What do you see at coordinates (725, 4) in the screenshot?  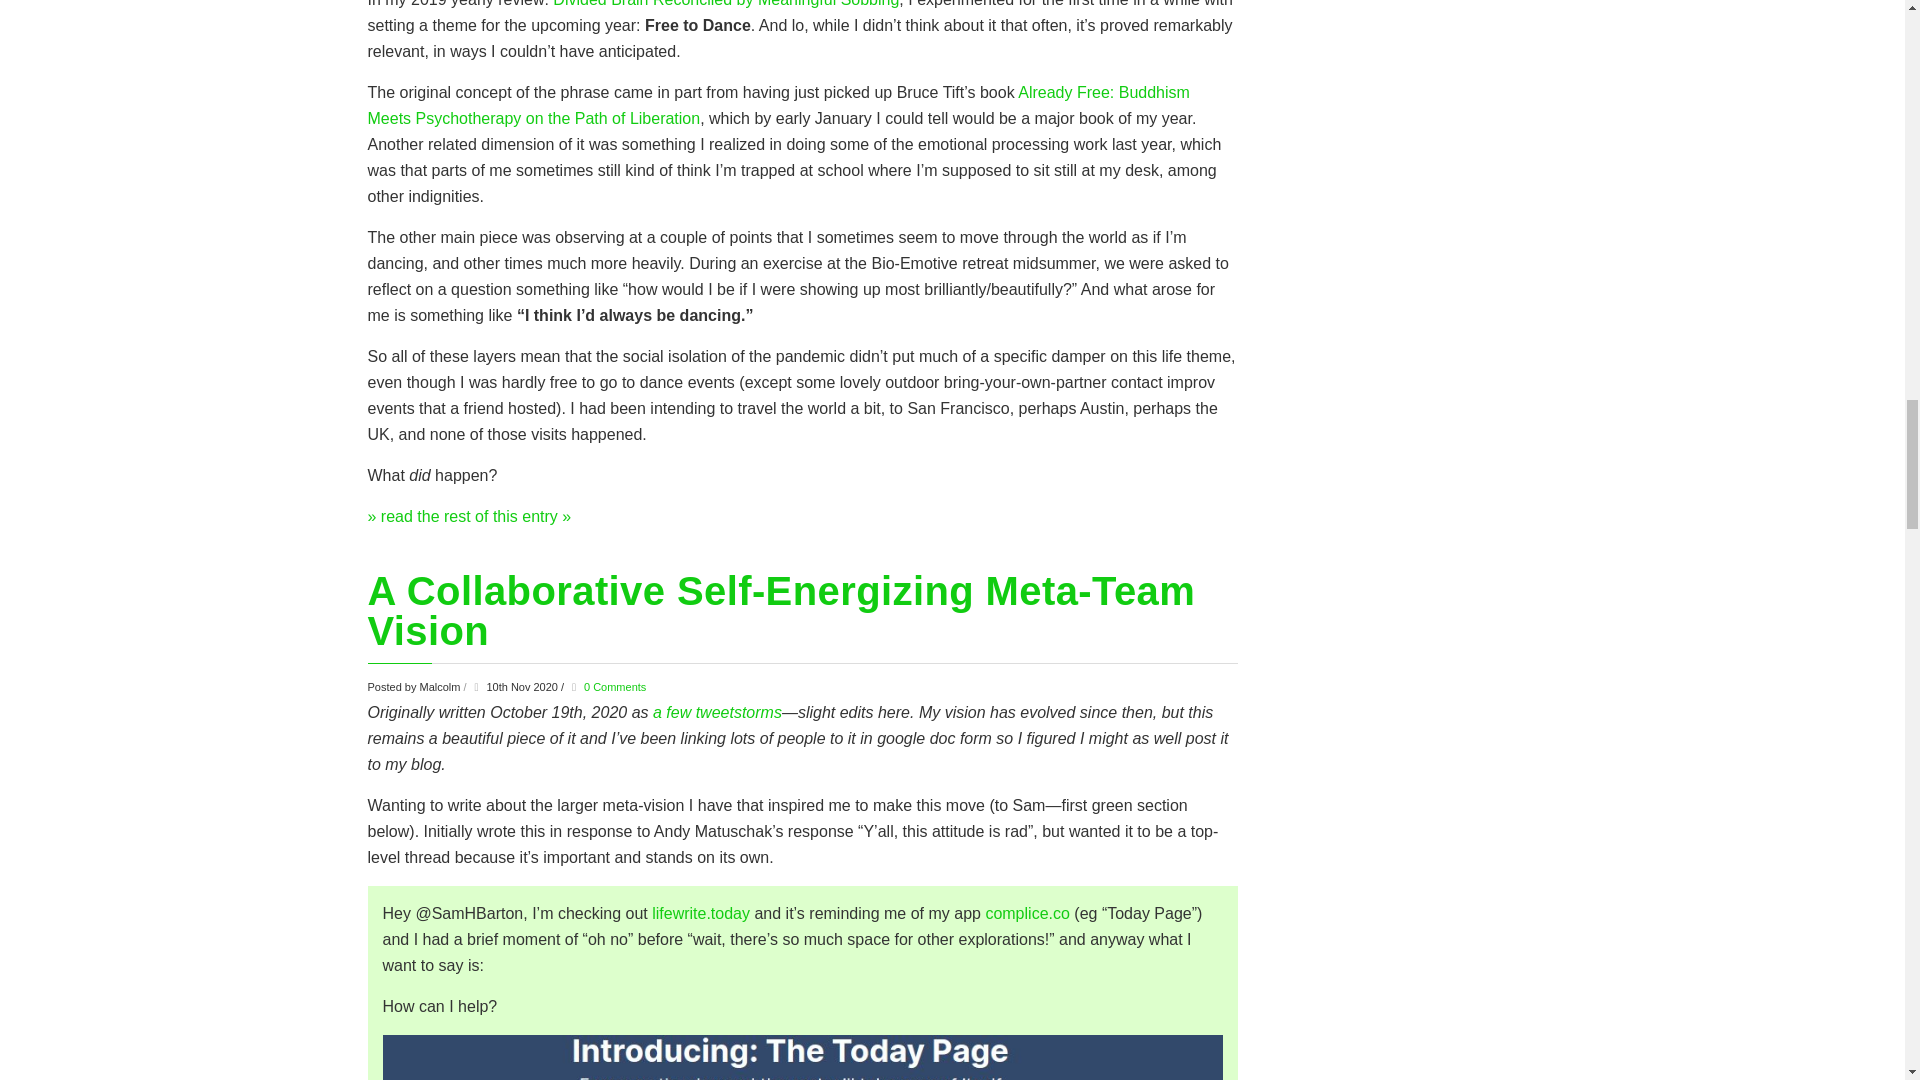 I see `Divided Brain Reconciled by Meaningful Sobbing` at bounding box center [725, 4].